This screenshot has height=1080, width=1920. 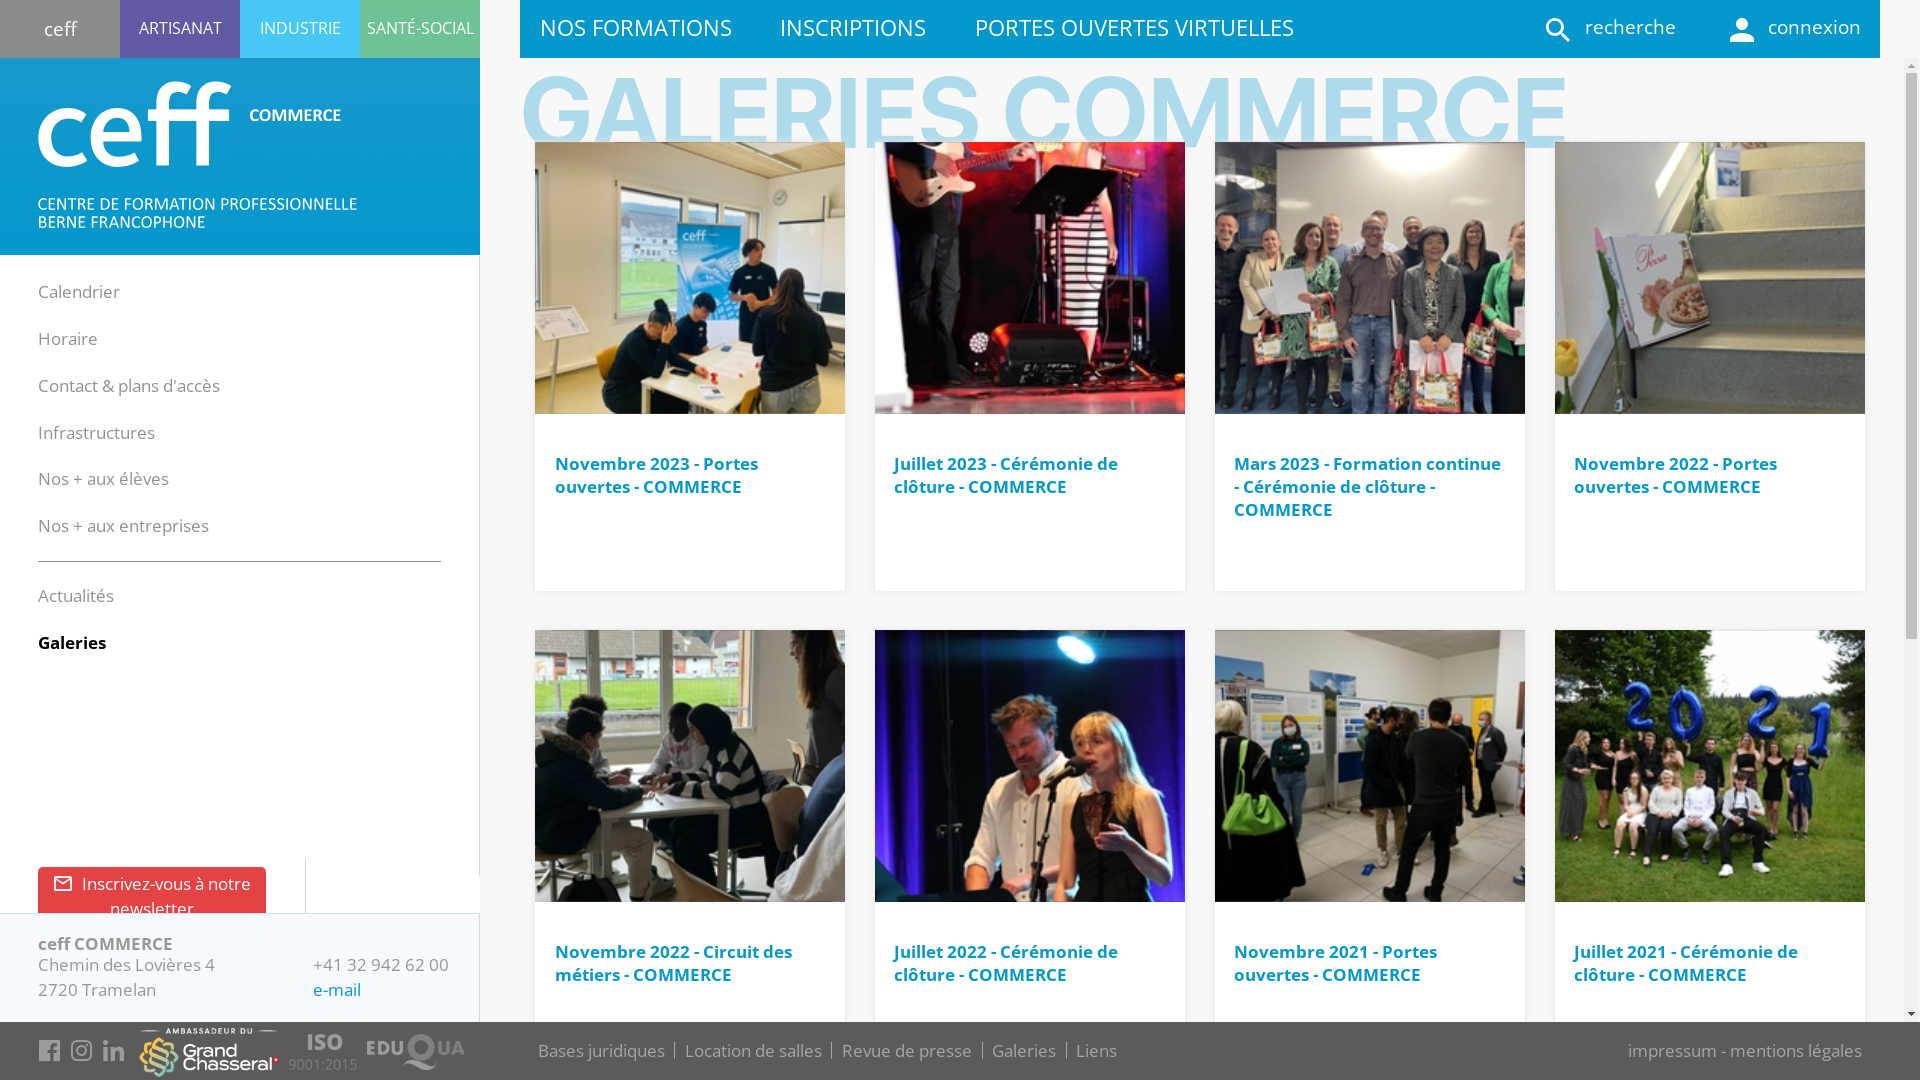 What do you see at coordinates (124, 526) in the screenshot?
I see `Nos + aux entreprises` at bounding box center [124, 526].